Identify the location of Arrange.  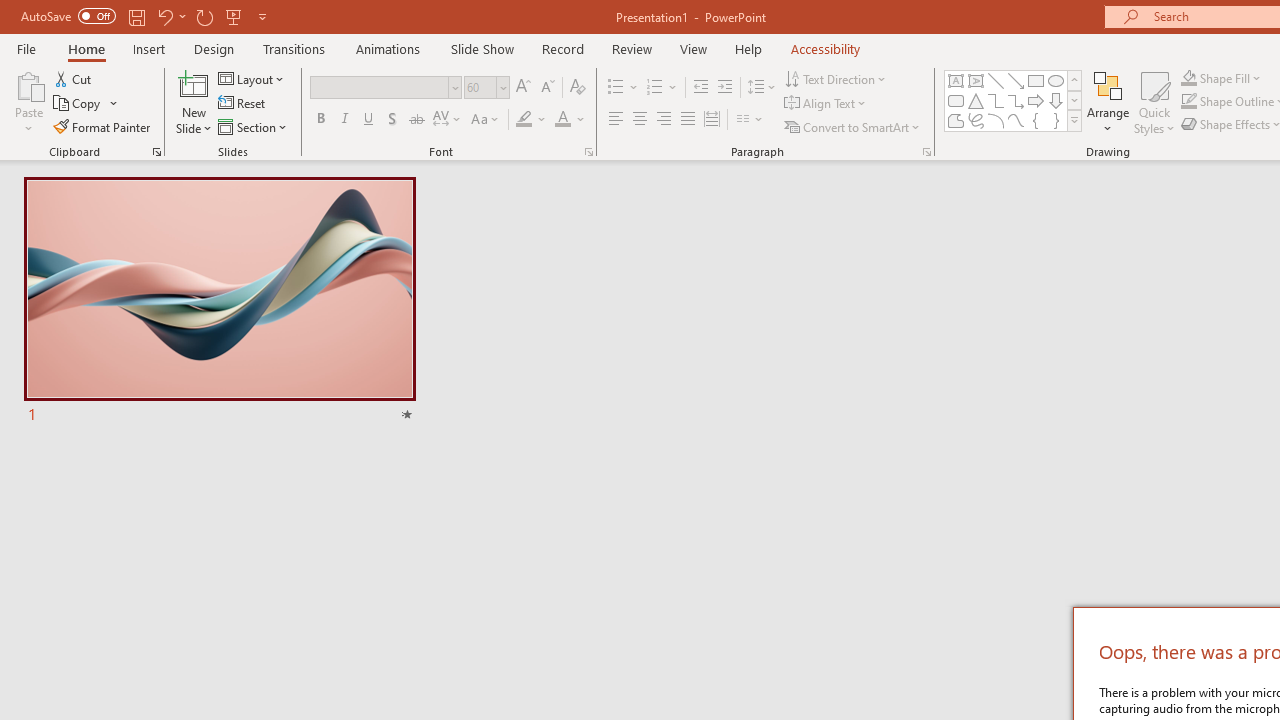
(1108, 102).